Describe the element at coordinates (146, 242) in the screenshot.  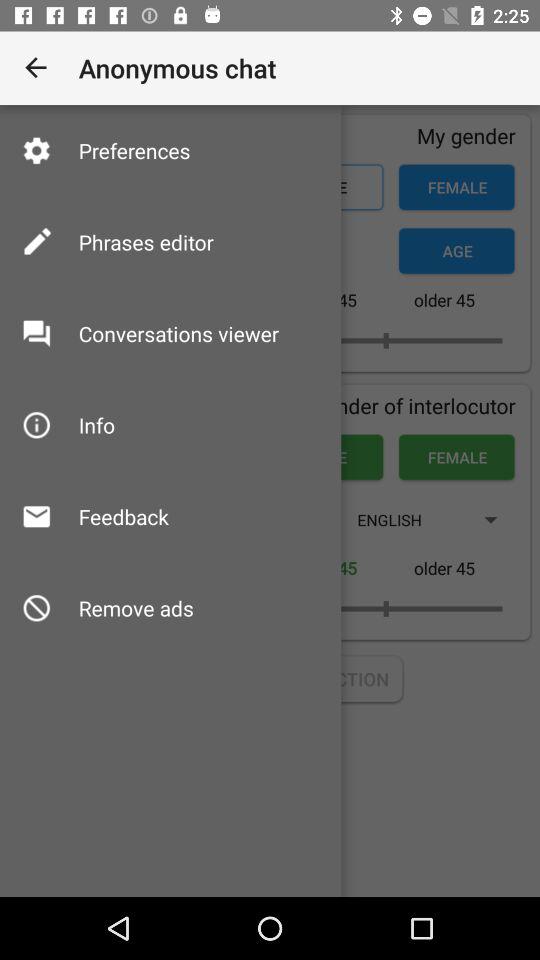
I see `turn on icon to the left of the age item` at that location.